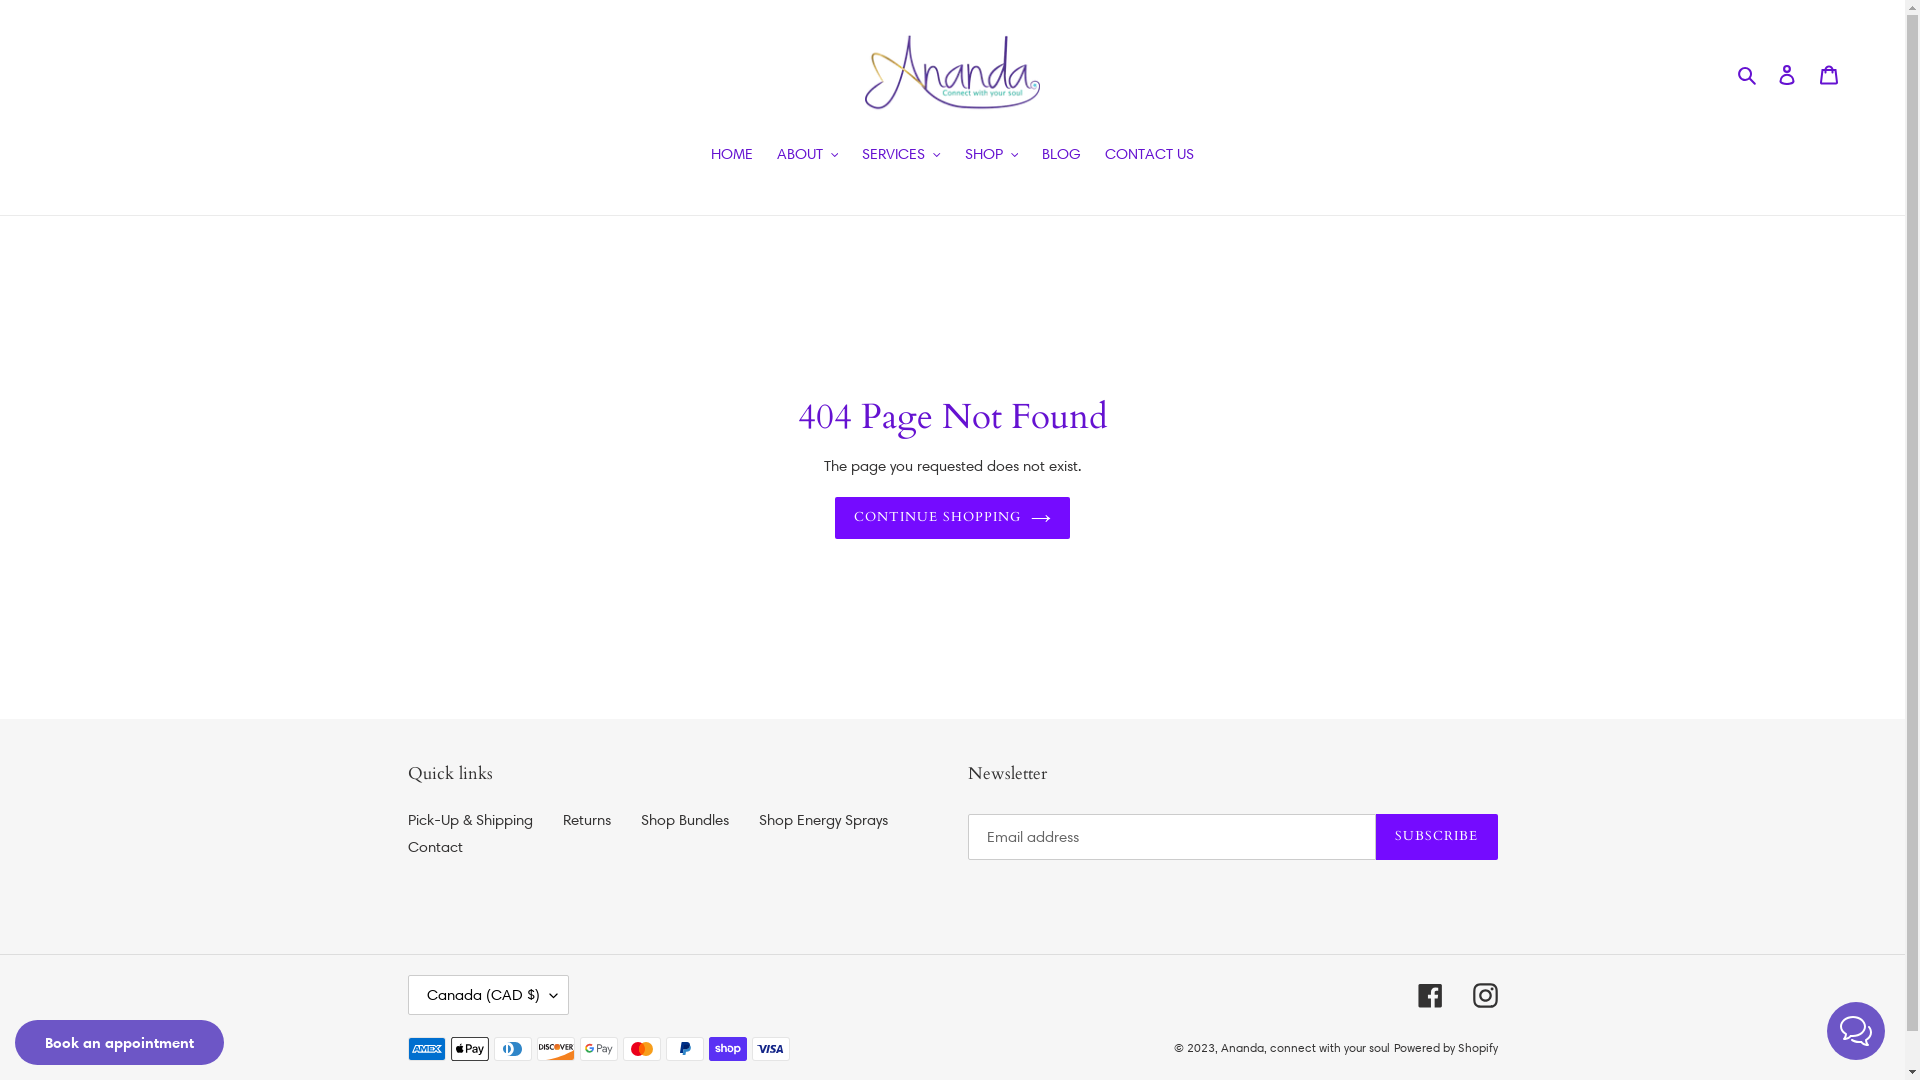 The height and width of the screenshot is (1080, 1920). What do you see at coordinates (1787, 74) in the screenshot?
I see `Log in` at bounding box center [1787, 74].